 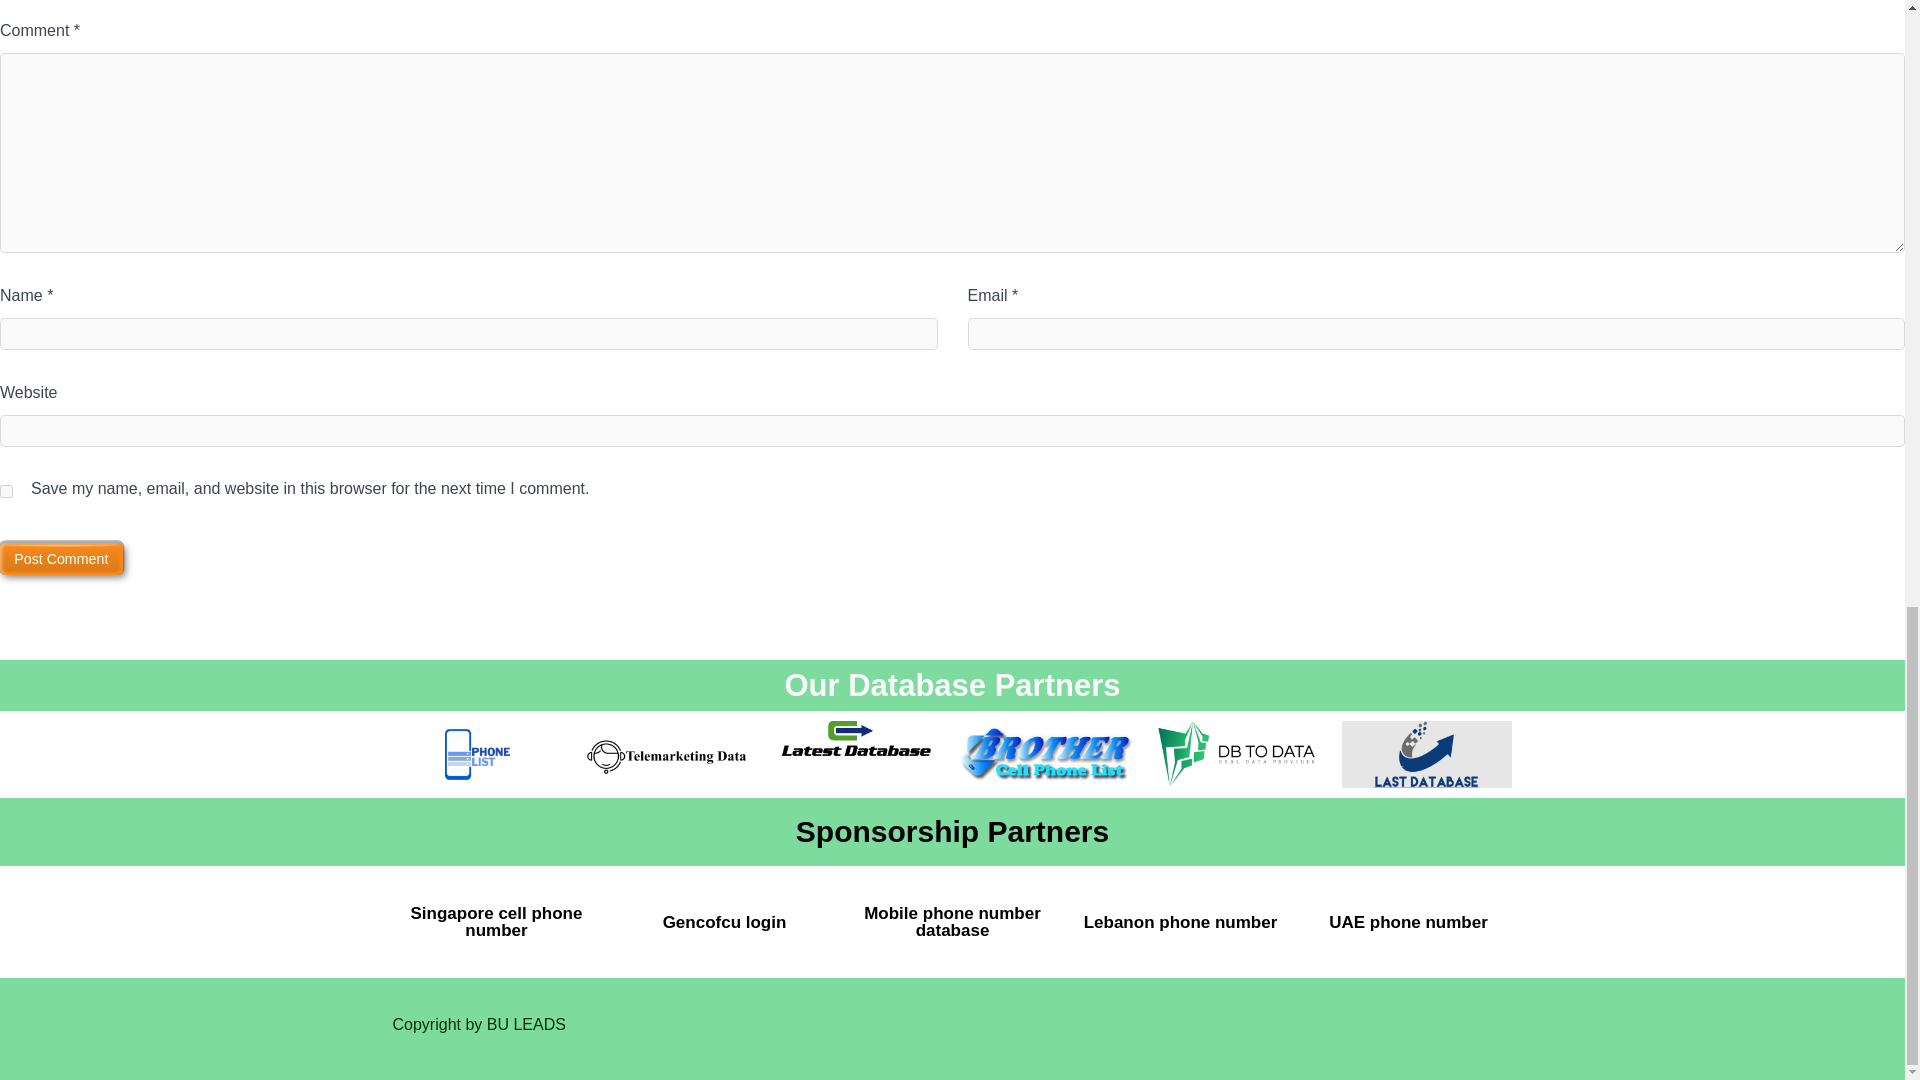 I want to click on Telemarketing Data, so click(x=666, y=755).